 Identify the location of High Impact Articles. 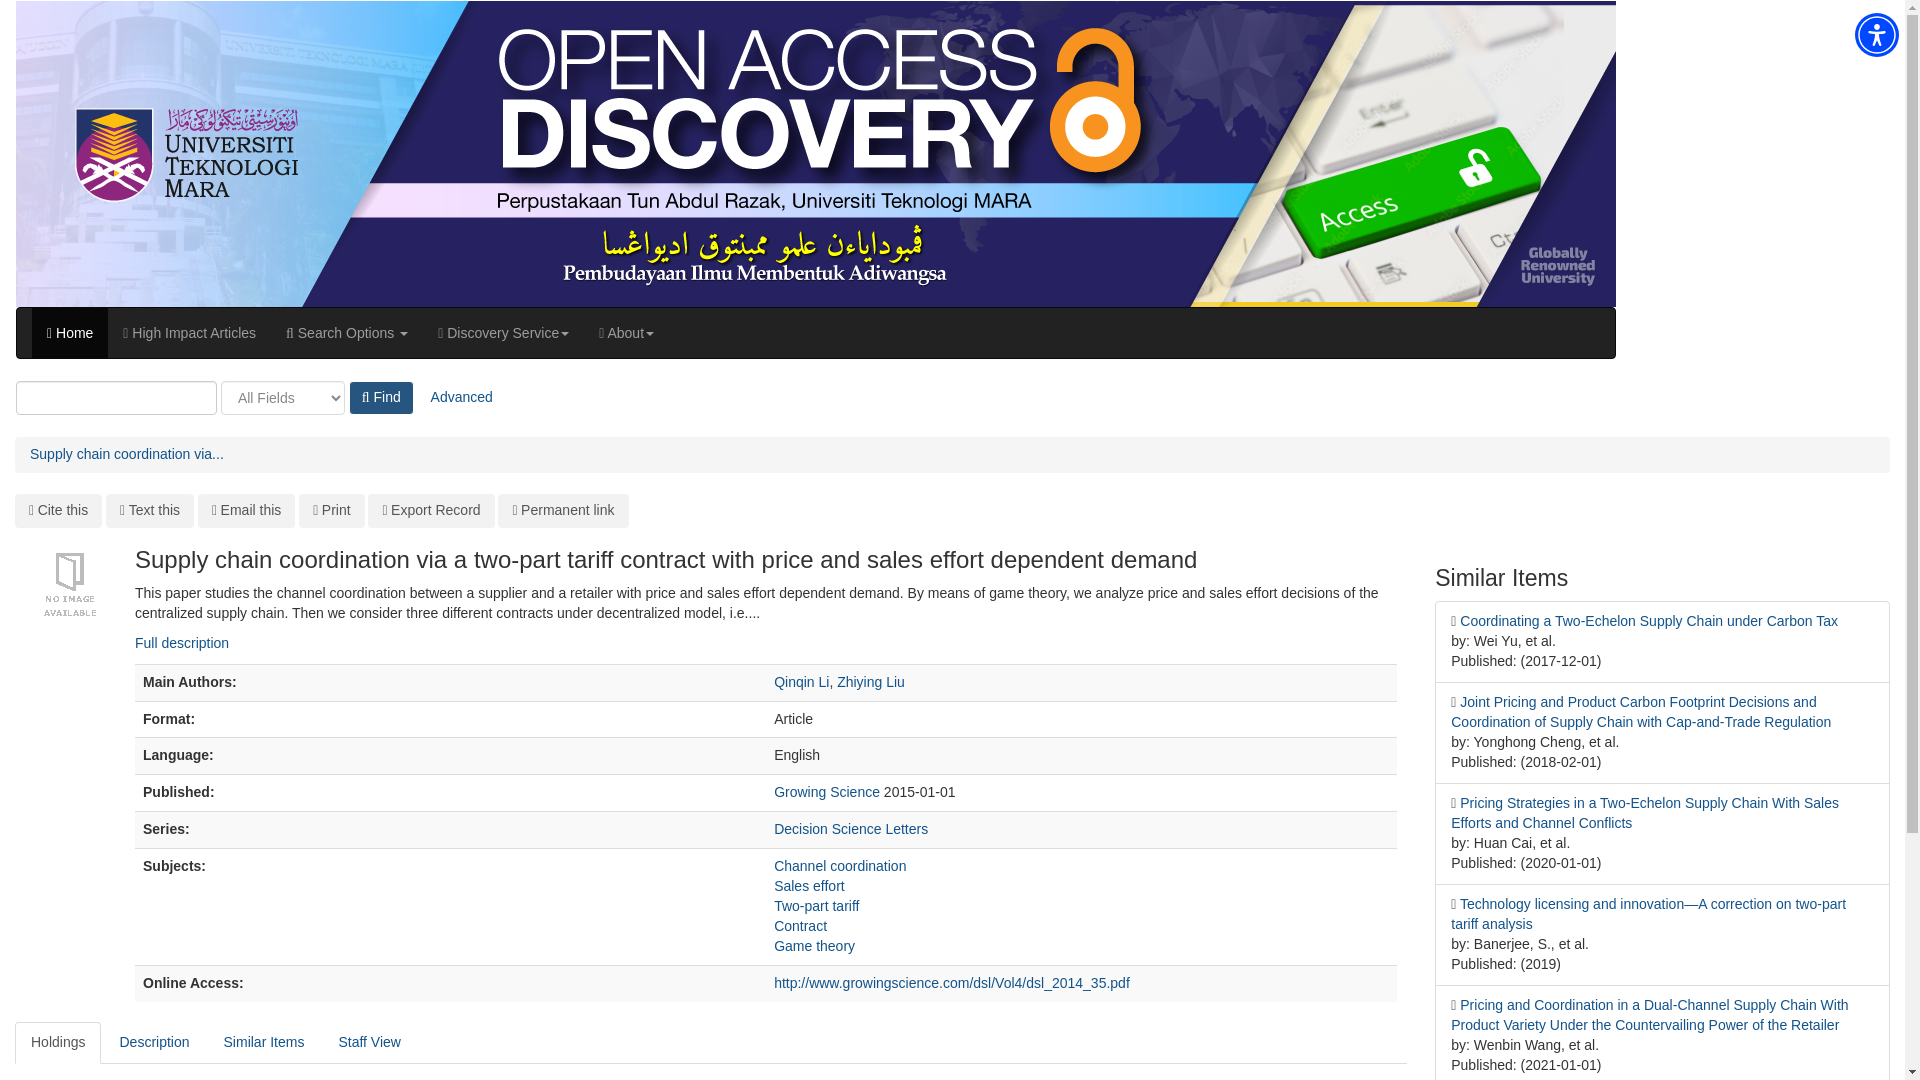
(188, 332).